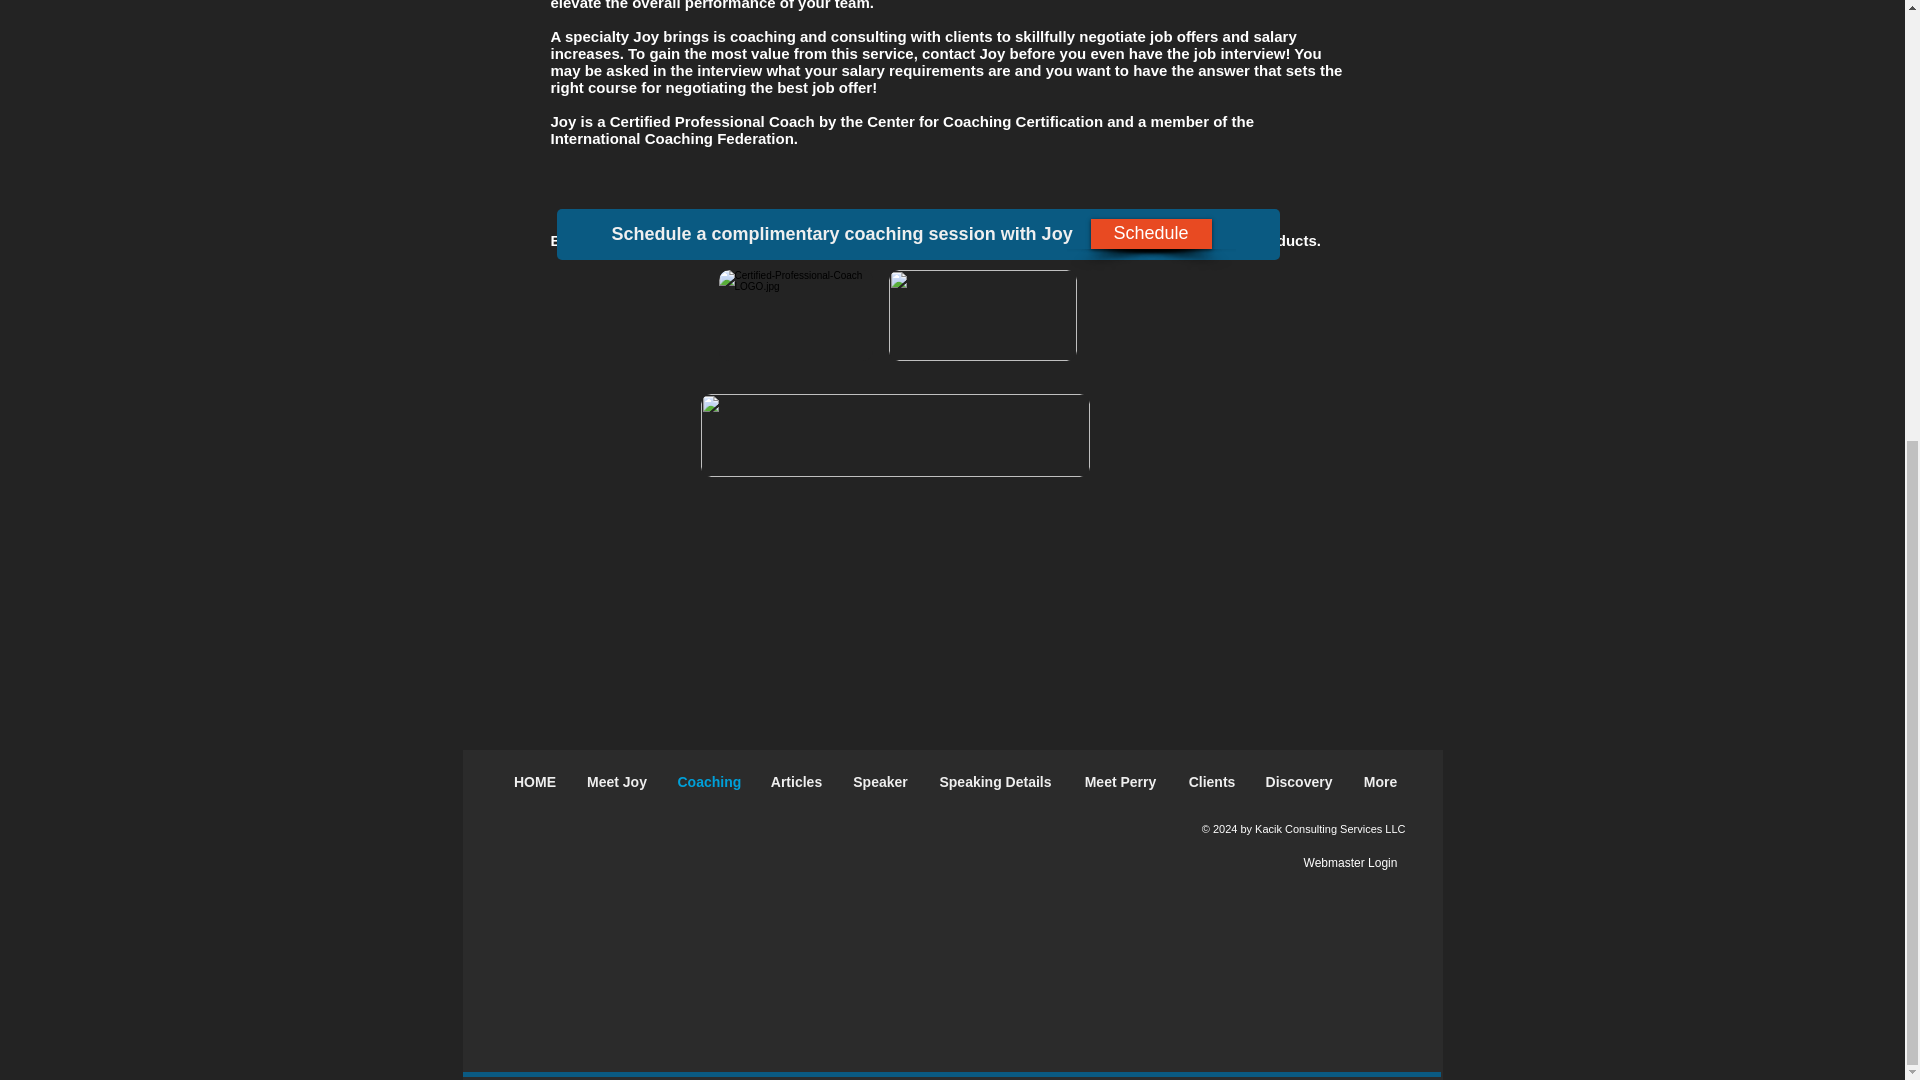 The width and height of the screenshot is (1920, 1080). What do you see at coordinates (1212, 782) in the screenshot?
I see `Clients` at bounding box center [1212, 782].